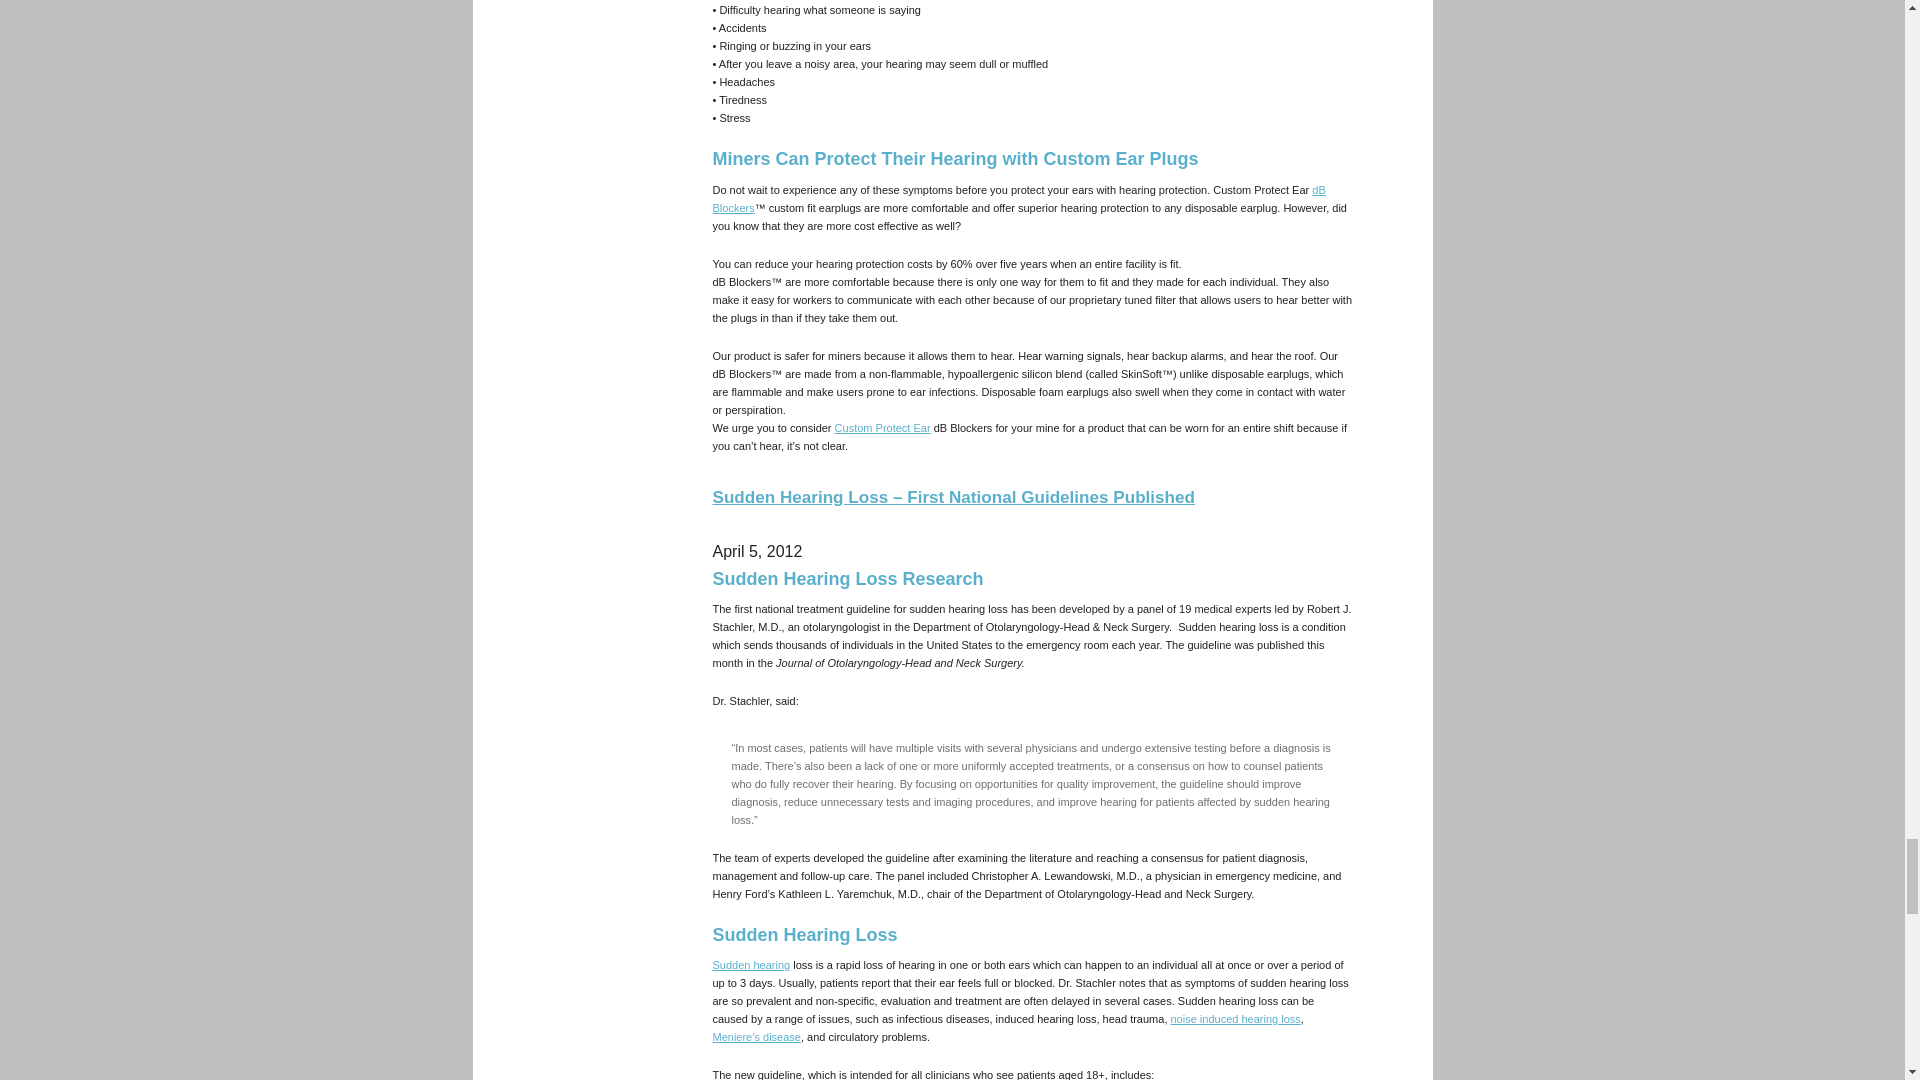 The image size is (1920, 1080). What do you see at coordinates (883, 428) in the screenshot?
I see `Custom Protect Ear` at bounding box center [883, 428].